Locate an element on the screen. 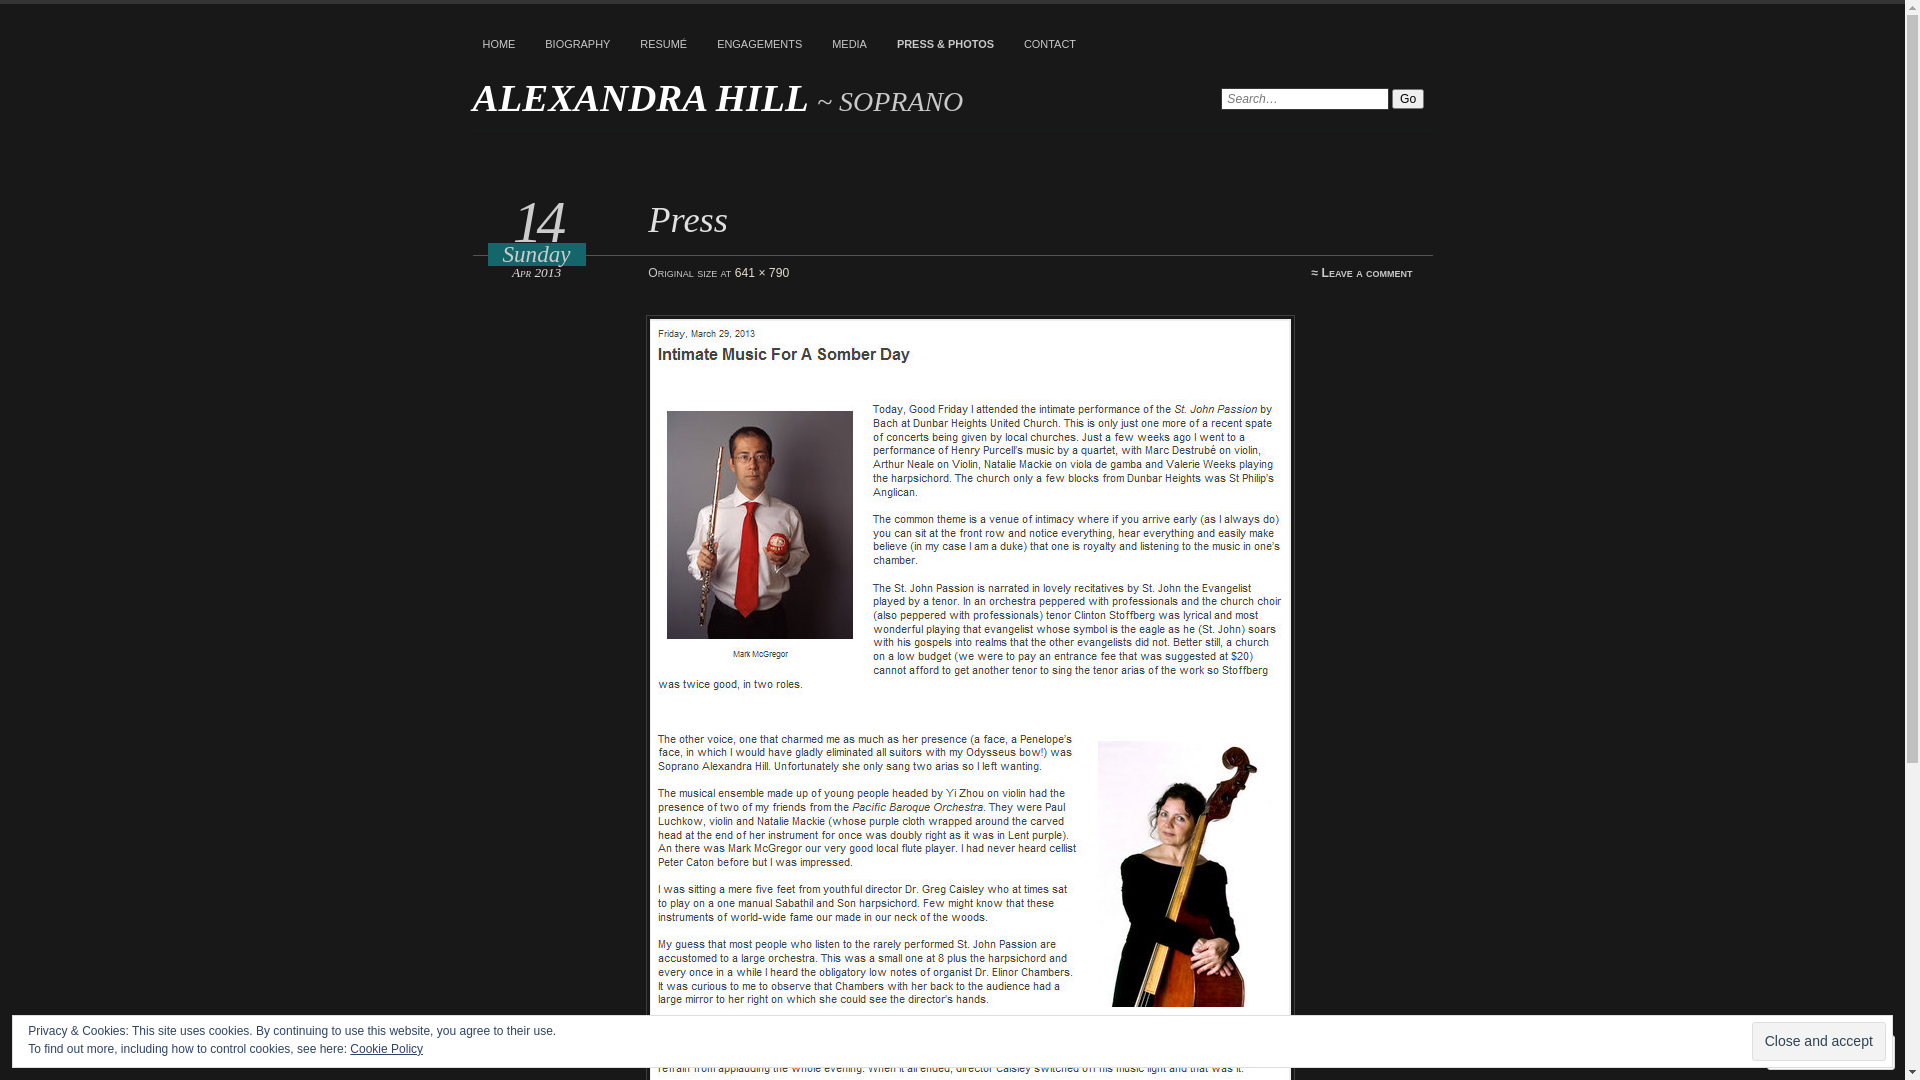  MEDIA is located at coordinates (850, 45).